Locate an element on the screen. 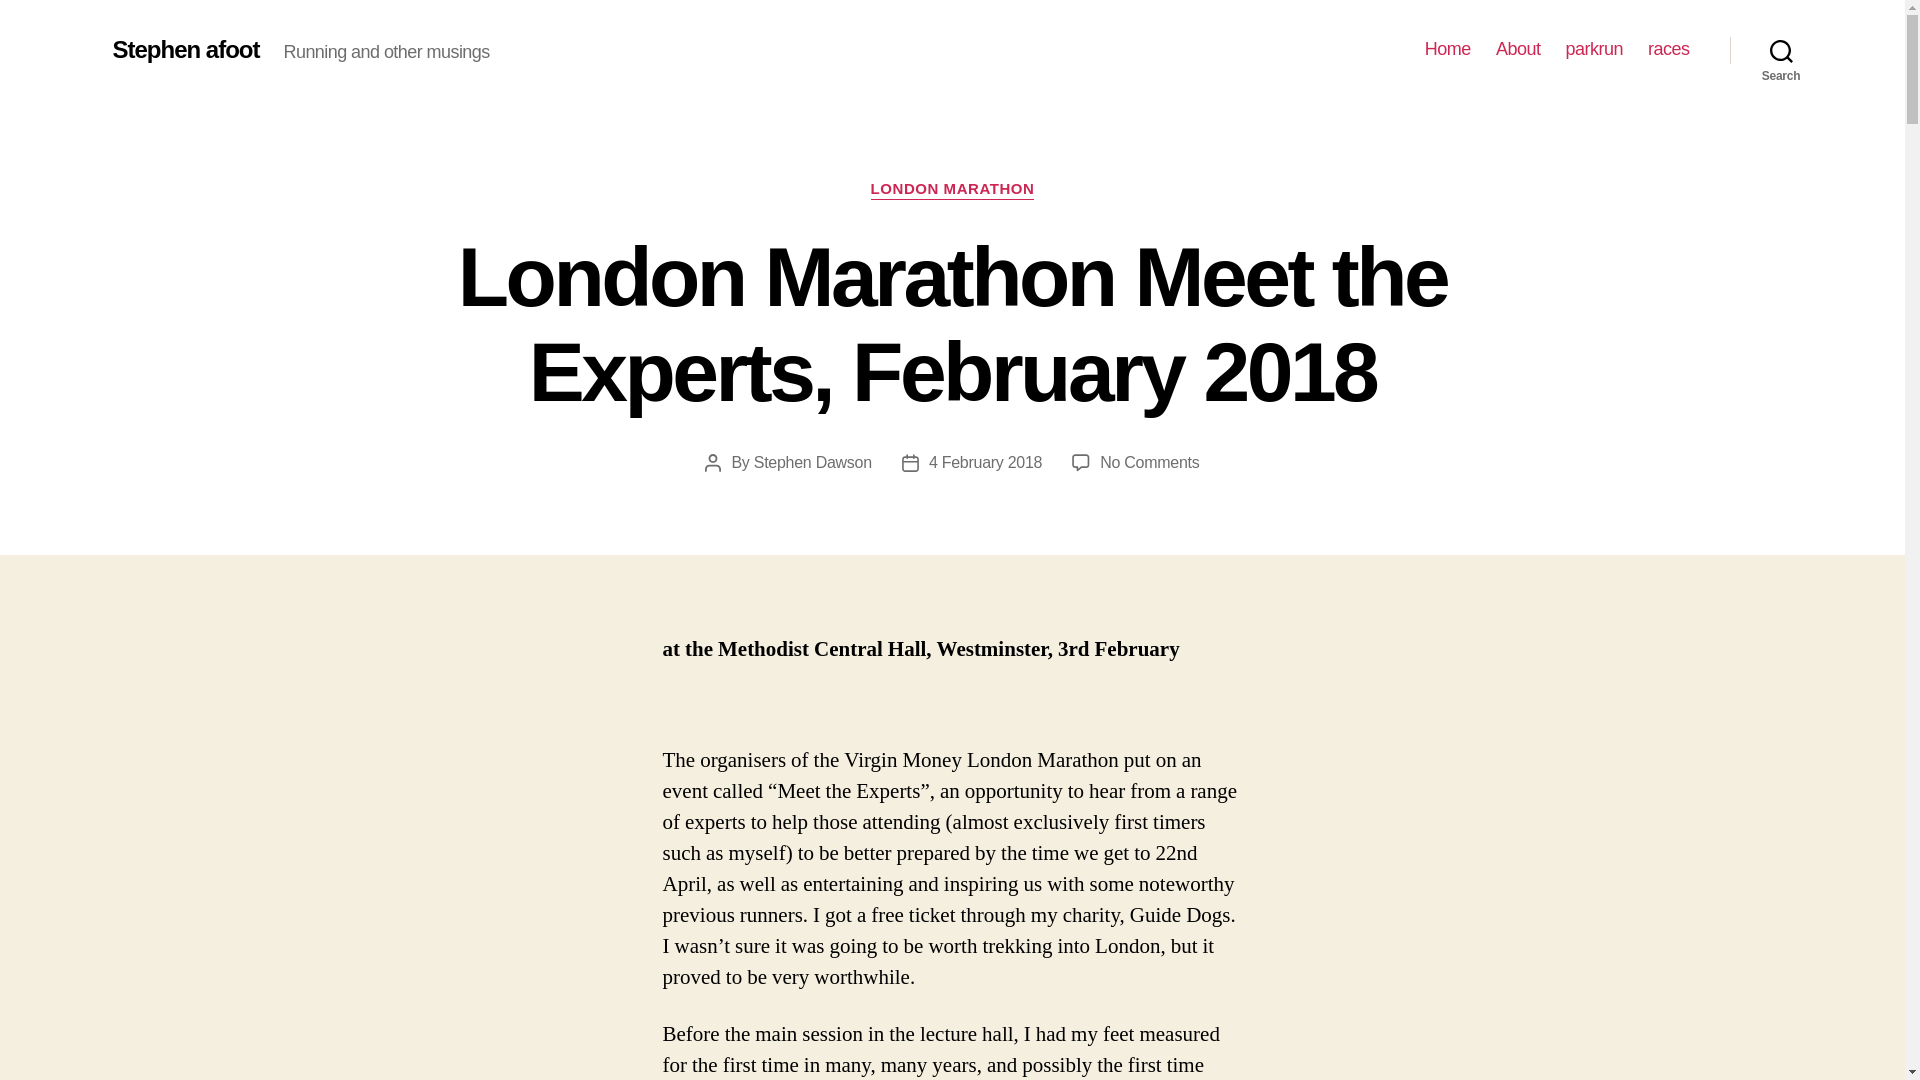  4 February 2018 is located at coordinates (986, 462).